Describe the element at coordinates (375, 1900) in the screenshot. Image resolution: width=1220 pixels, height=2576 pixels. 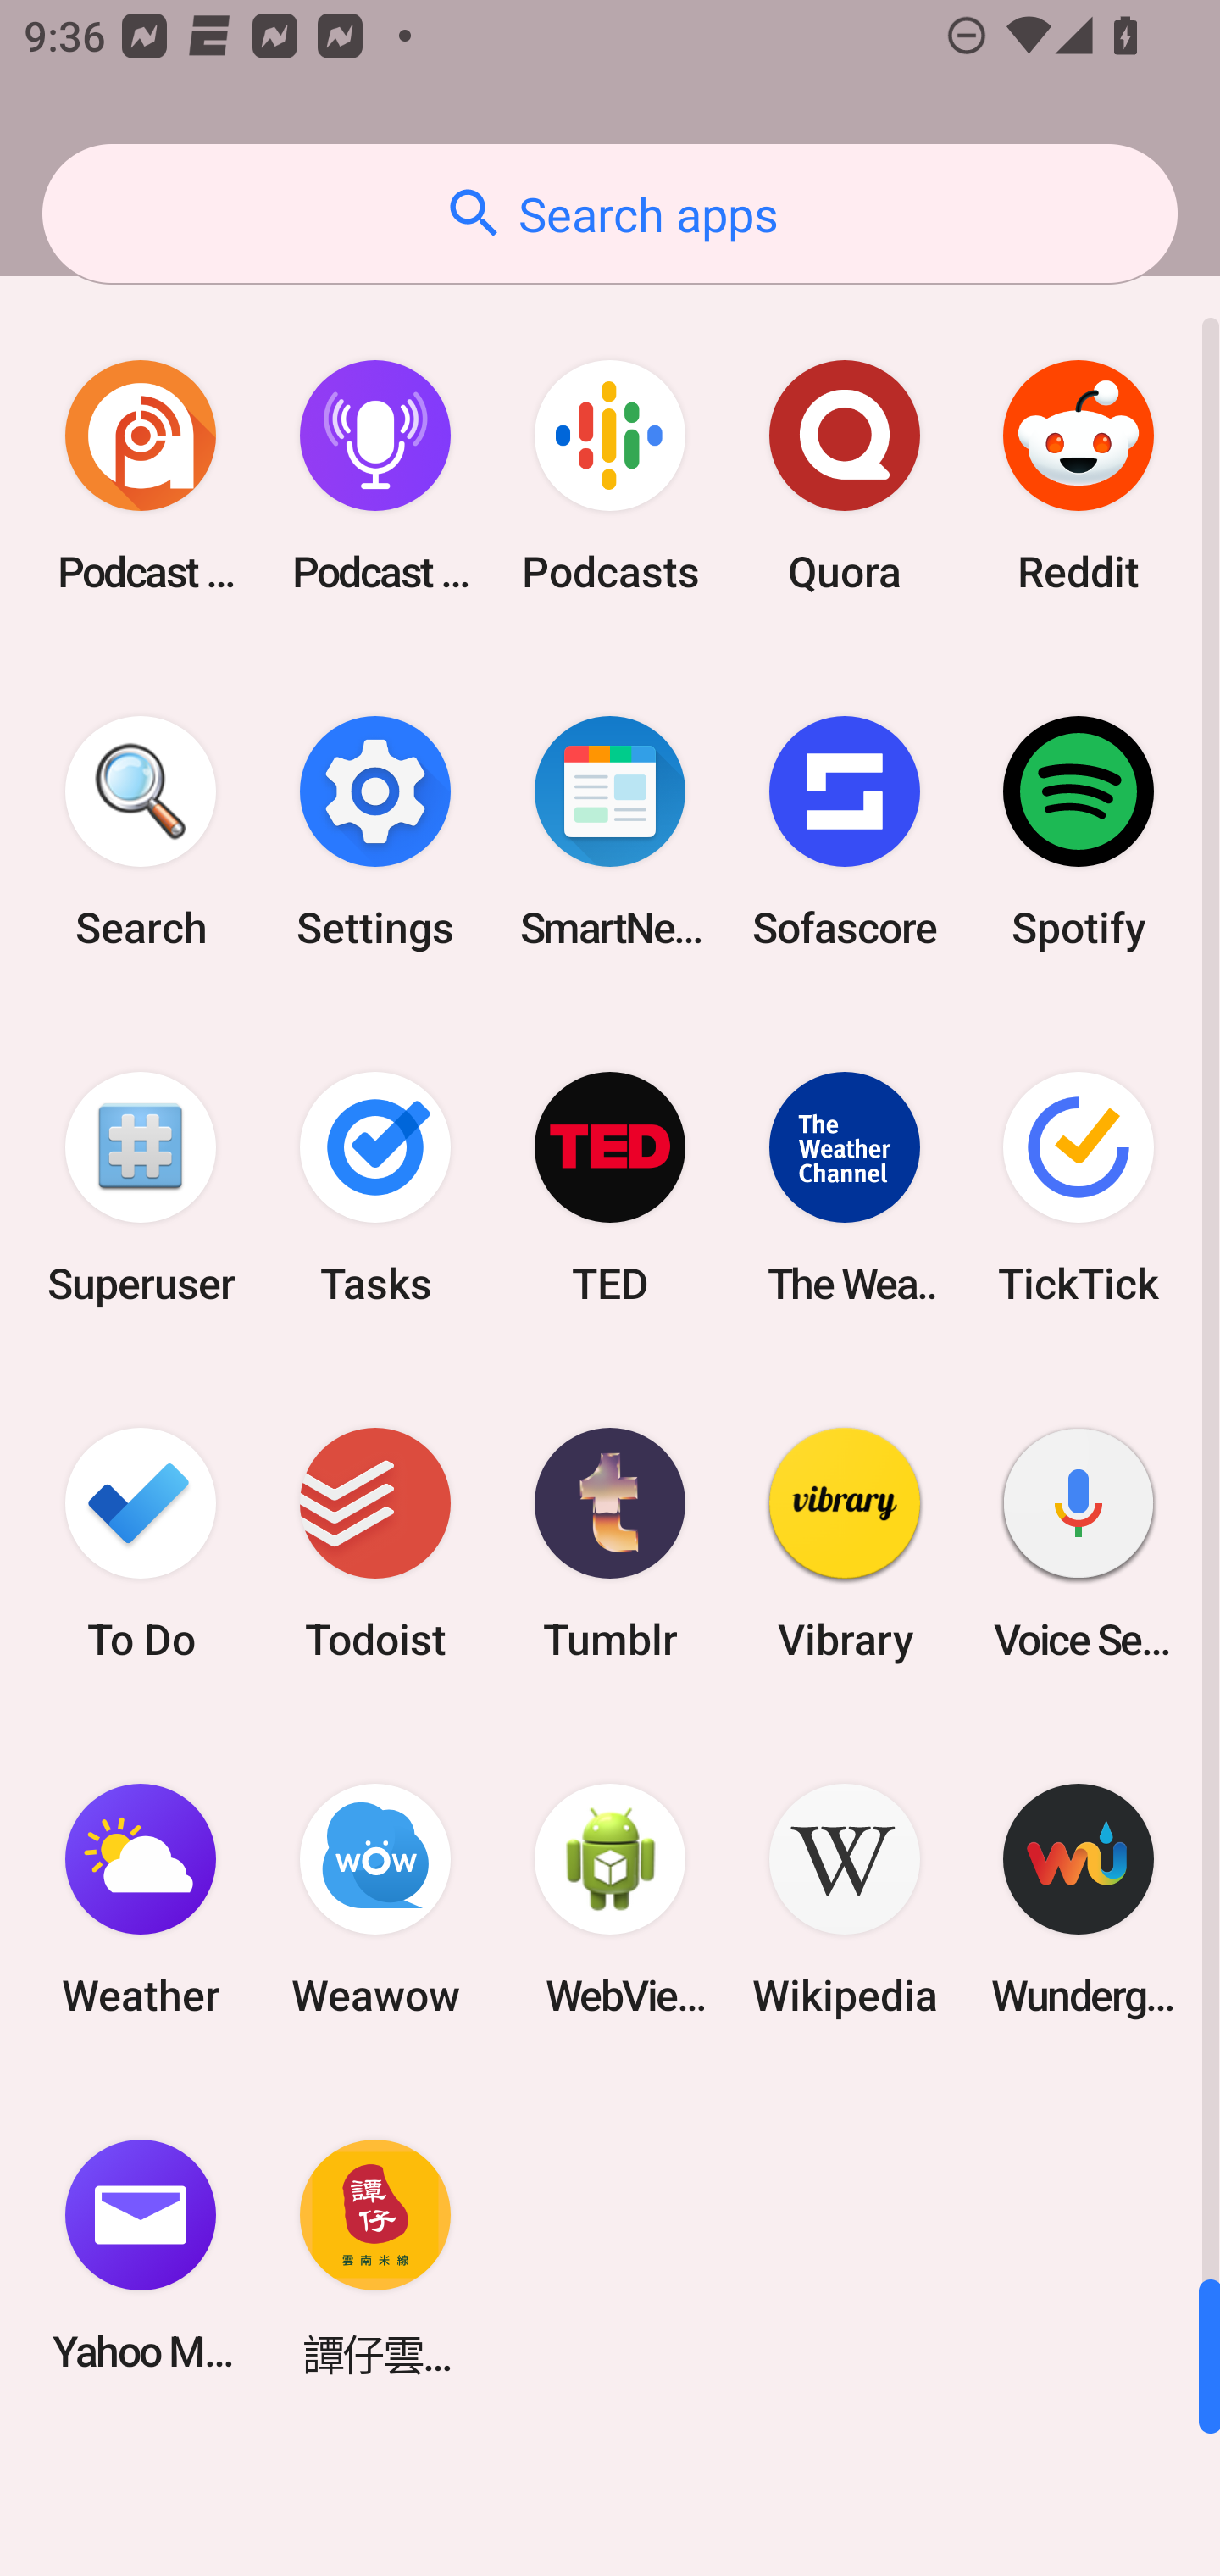
I see `Weawow` at that location.